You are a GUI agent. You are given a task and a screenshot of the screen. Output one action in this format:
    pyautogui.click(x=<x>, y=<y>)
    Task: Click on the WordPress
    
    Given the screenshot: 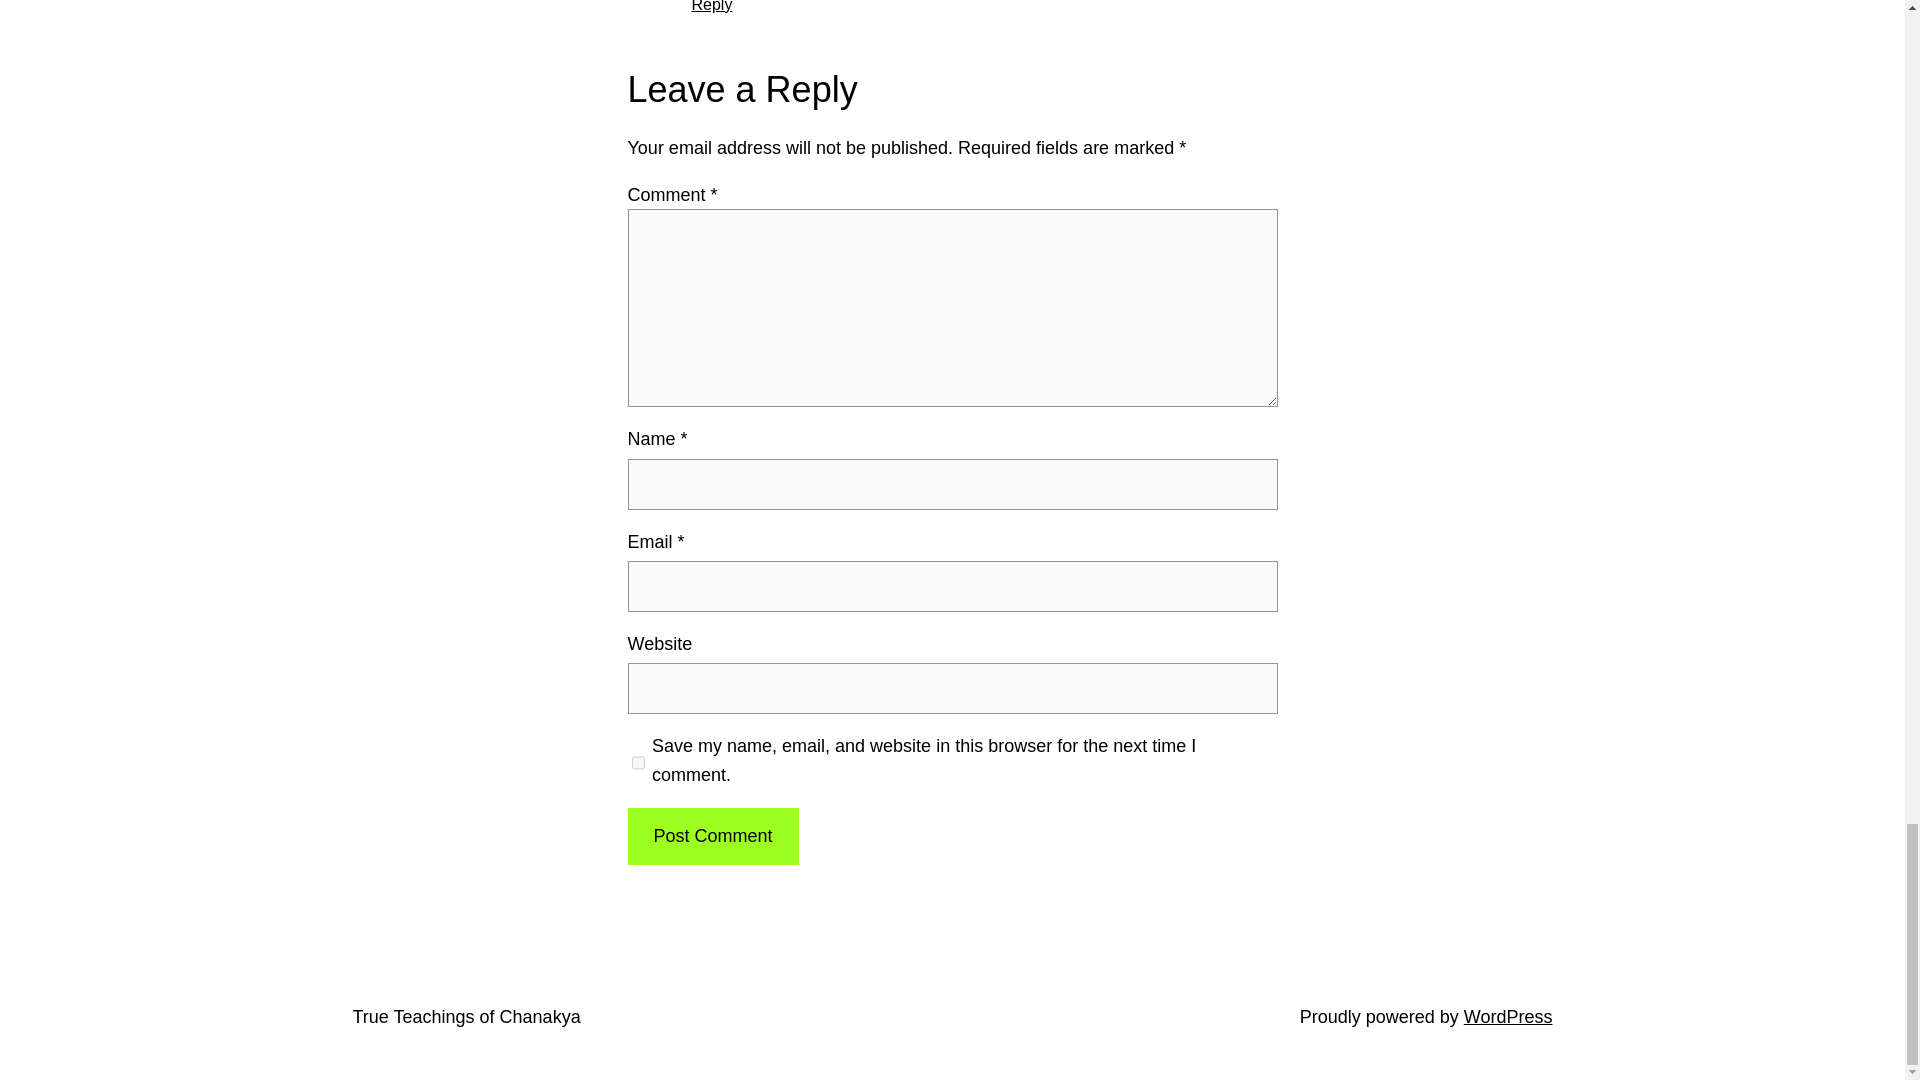 What is the action you would take?
    pyautogui.click(x=1508, y=1016)
    